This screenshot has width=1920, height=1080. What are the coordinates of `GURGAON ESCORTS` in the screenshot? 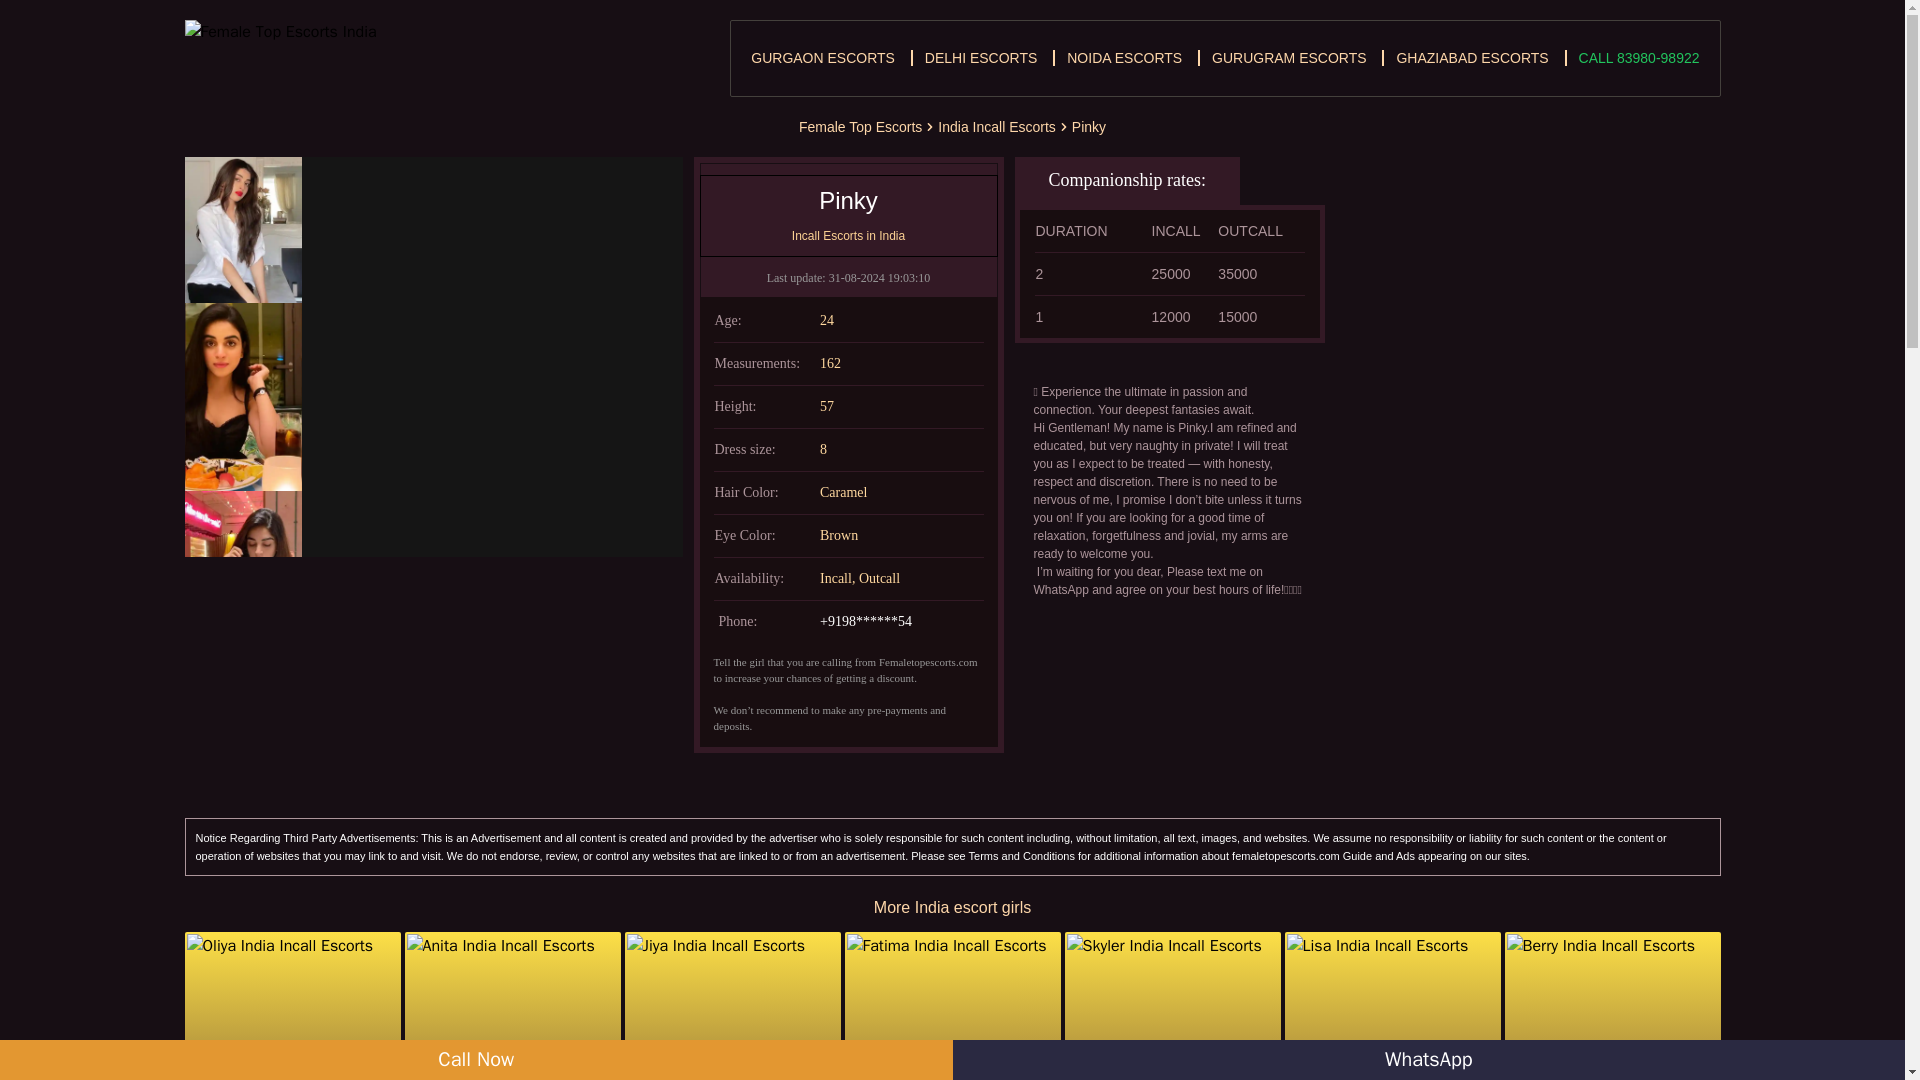 It's located at (822, 57).